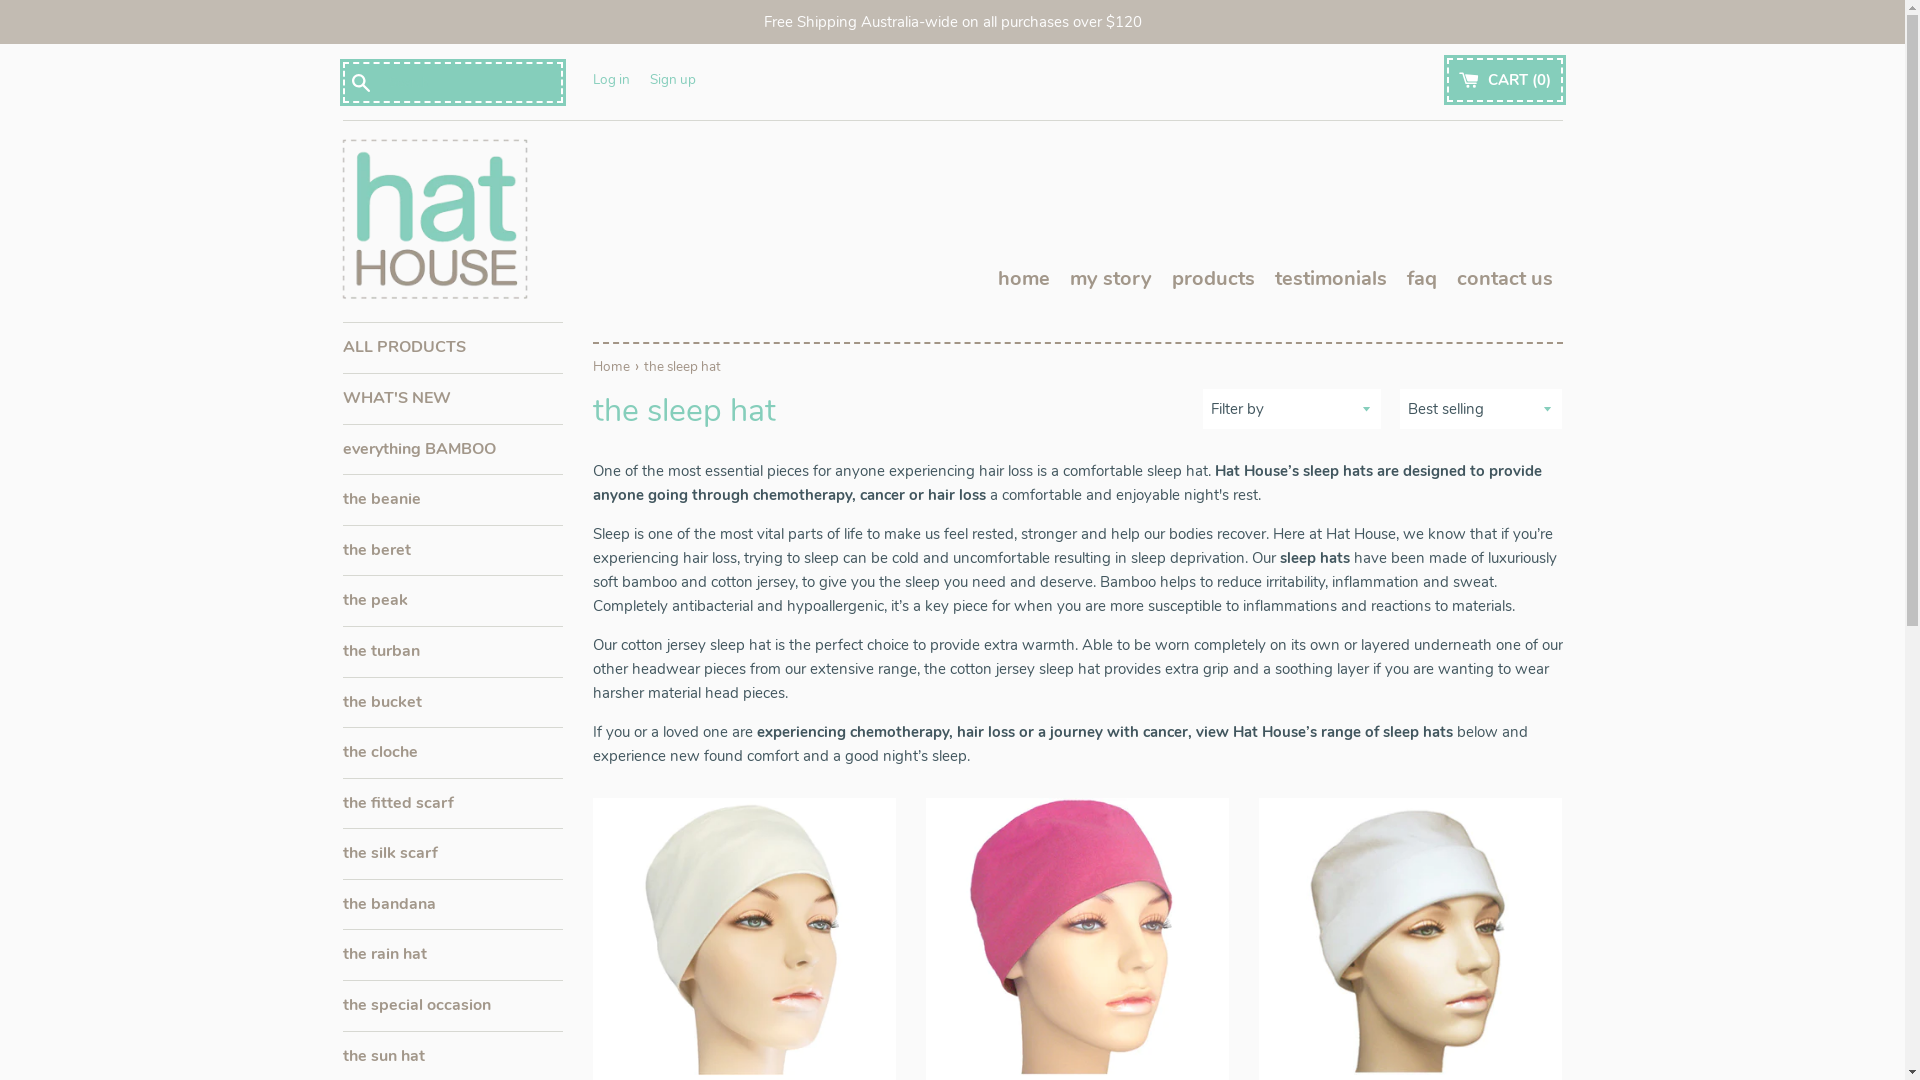 Image resolution: width=1920 pixels, height=1080 pixels. Describe the element at coordinates (452, 450) in the screenshot. I see `everything BAMBOO` at that location.